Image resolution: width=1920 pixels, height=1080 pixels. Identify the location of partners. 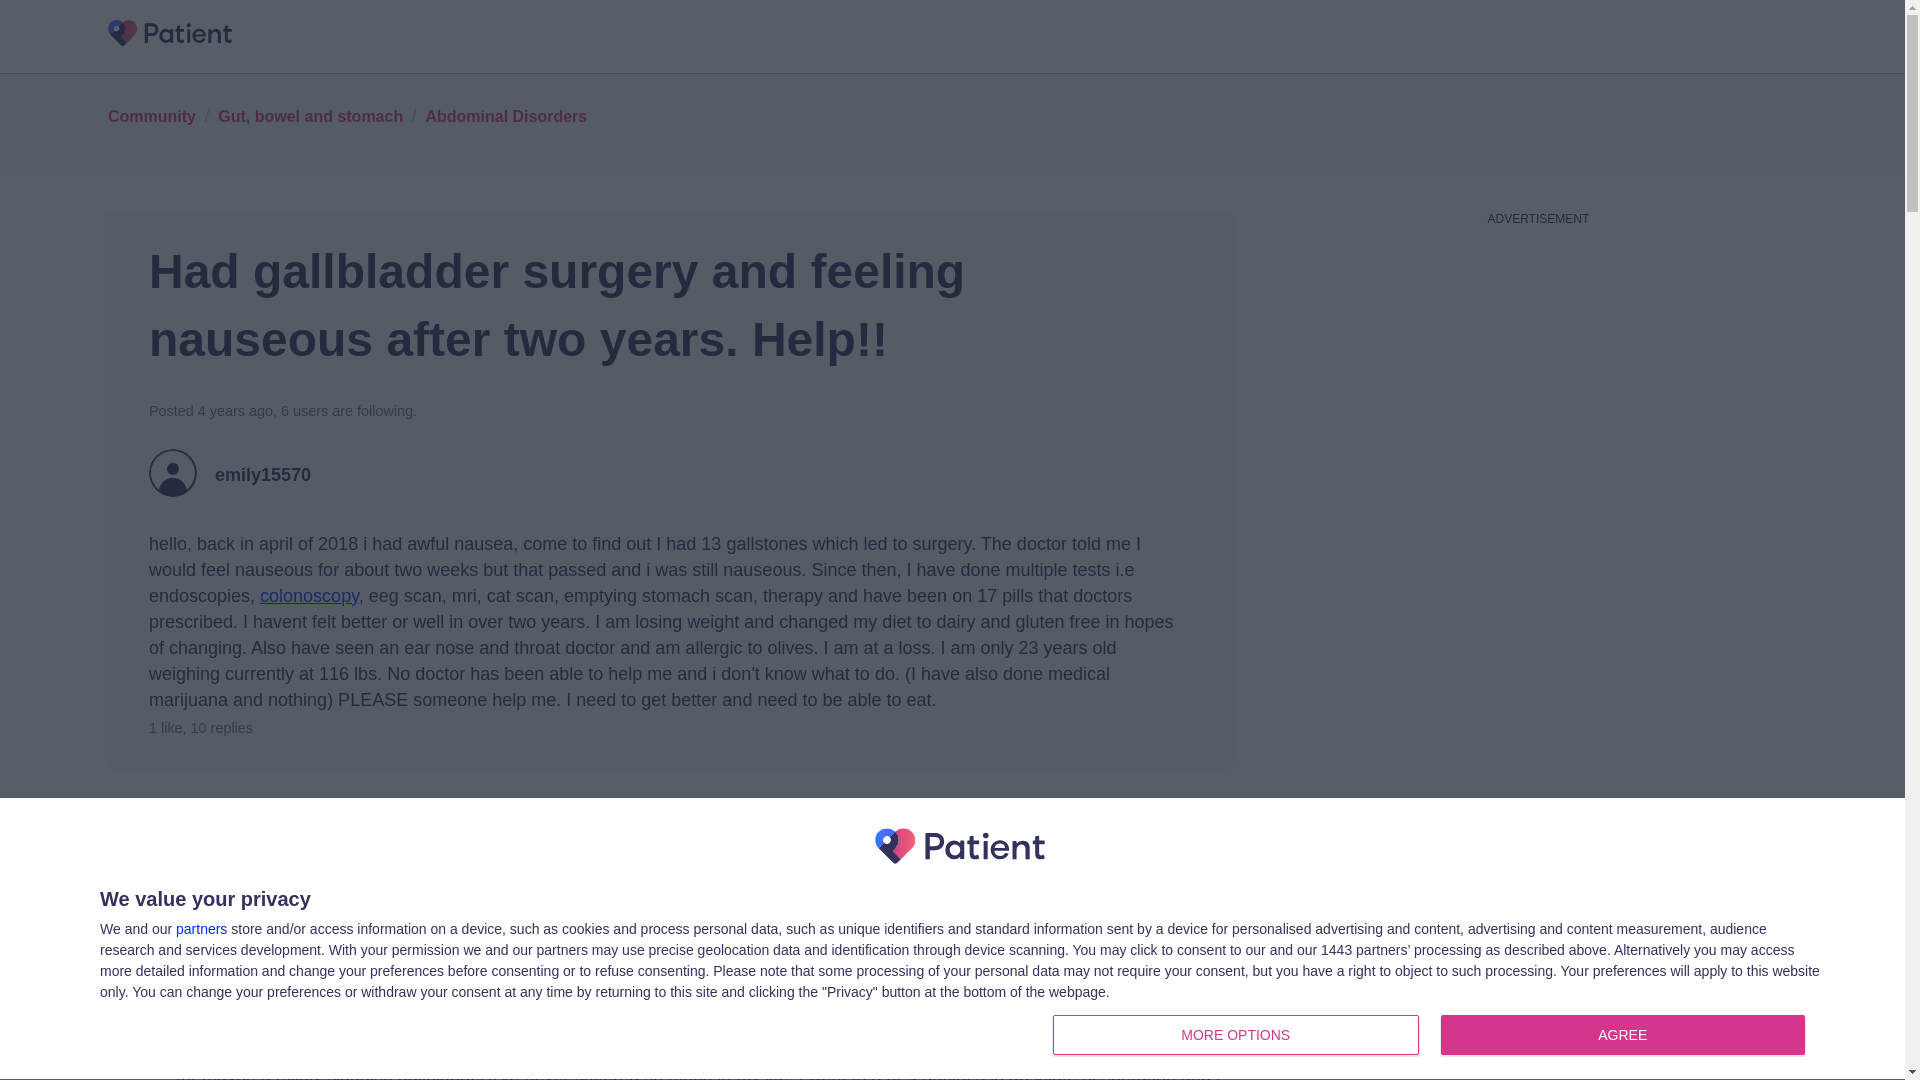
(201, 929).